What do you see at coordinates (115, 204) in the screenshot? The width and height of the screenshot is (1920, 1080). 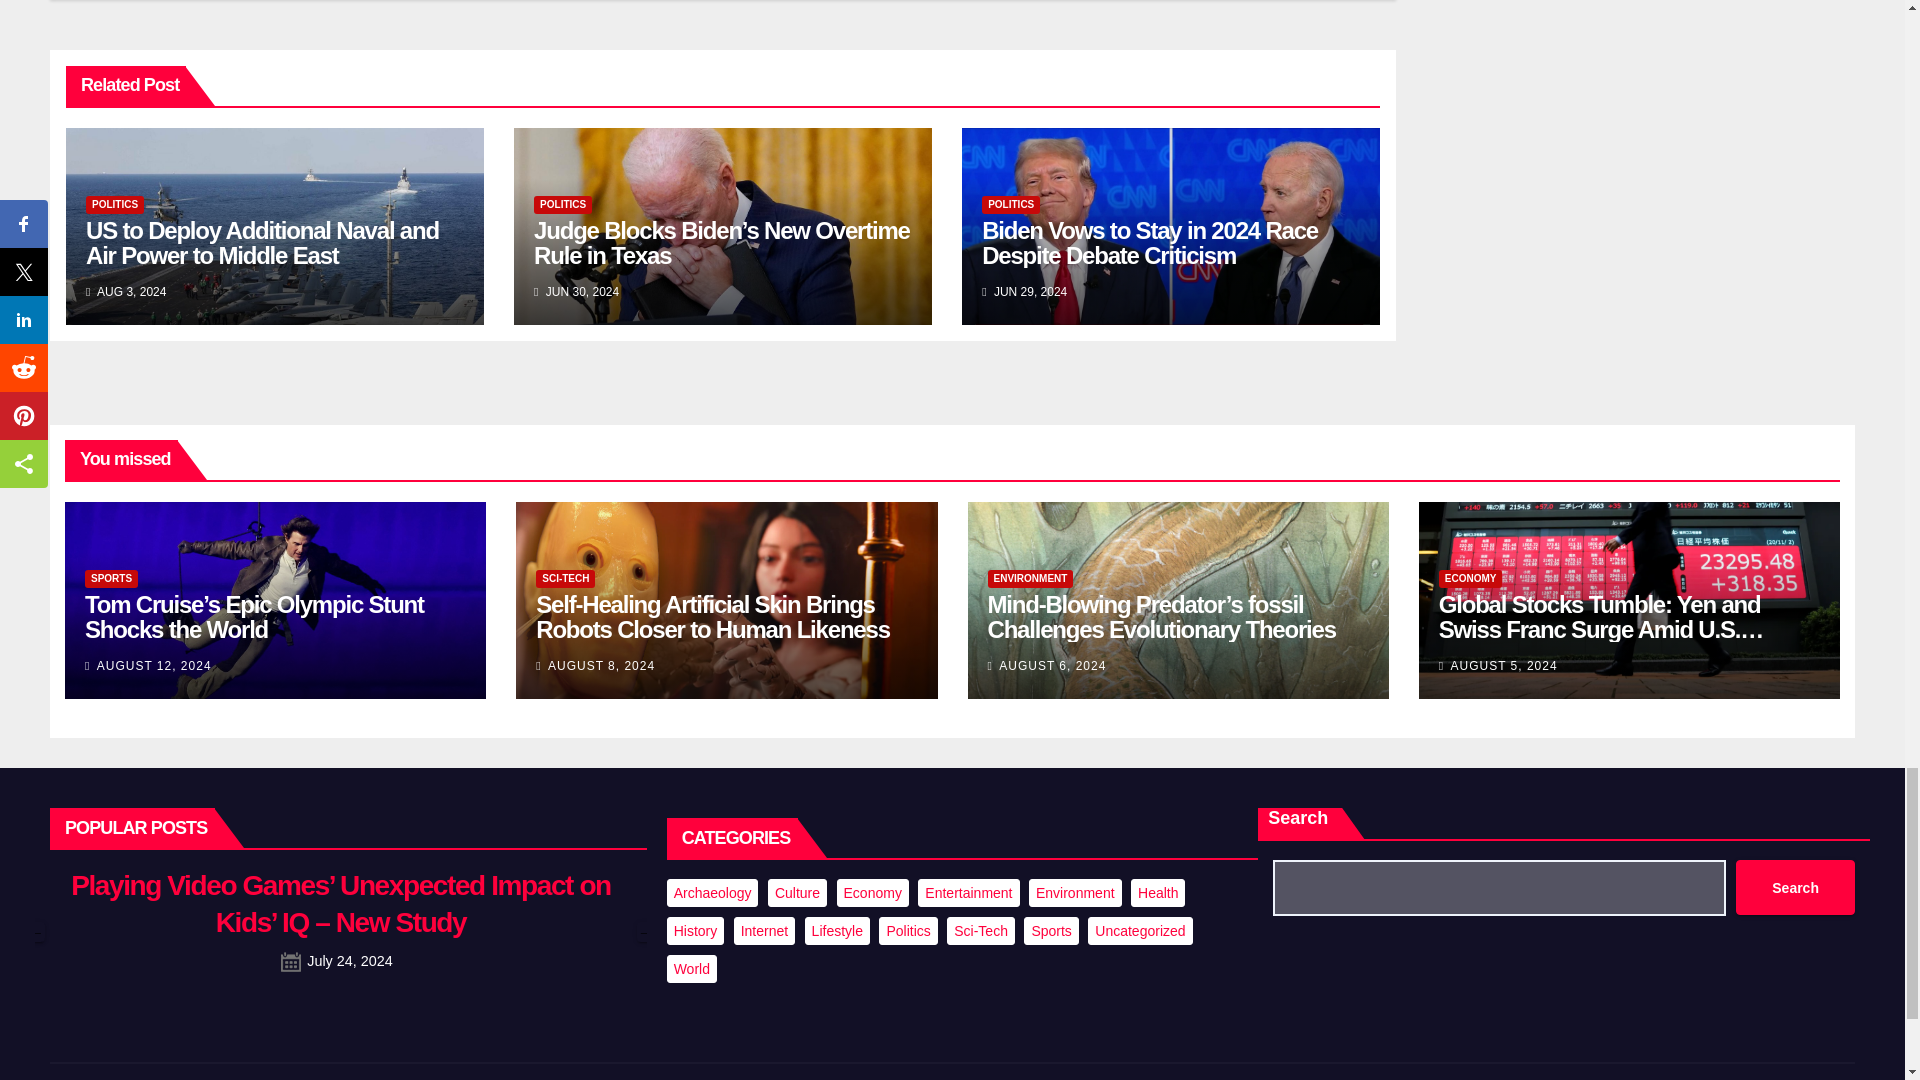 I see `POLITICS` at bounding box center [115, 204].